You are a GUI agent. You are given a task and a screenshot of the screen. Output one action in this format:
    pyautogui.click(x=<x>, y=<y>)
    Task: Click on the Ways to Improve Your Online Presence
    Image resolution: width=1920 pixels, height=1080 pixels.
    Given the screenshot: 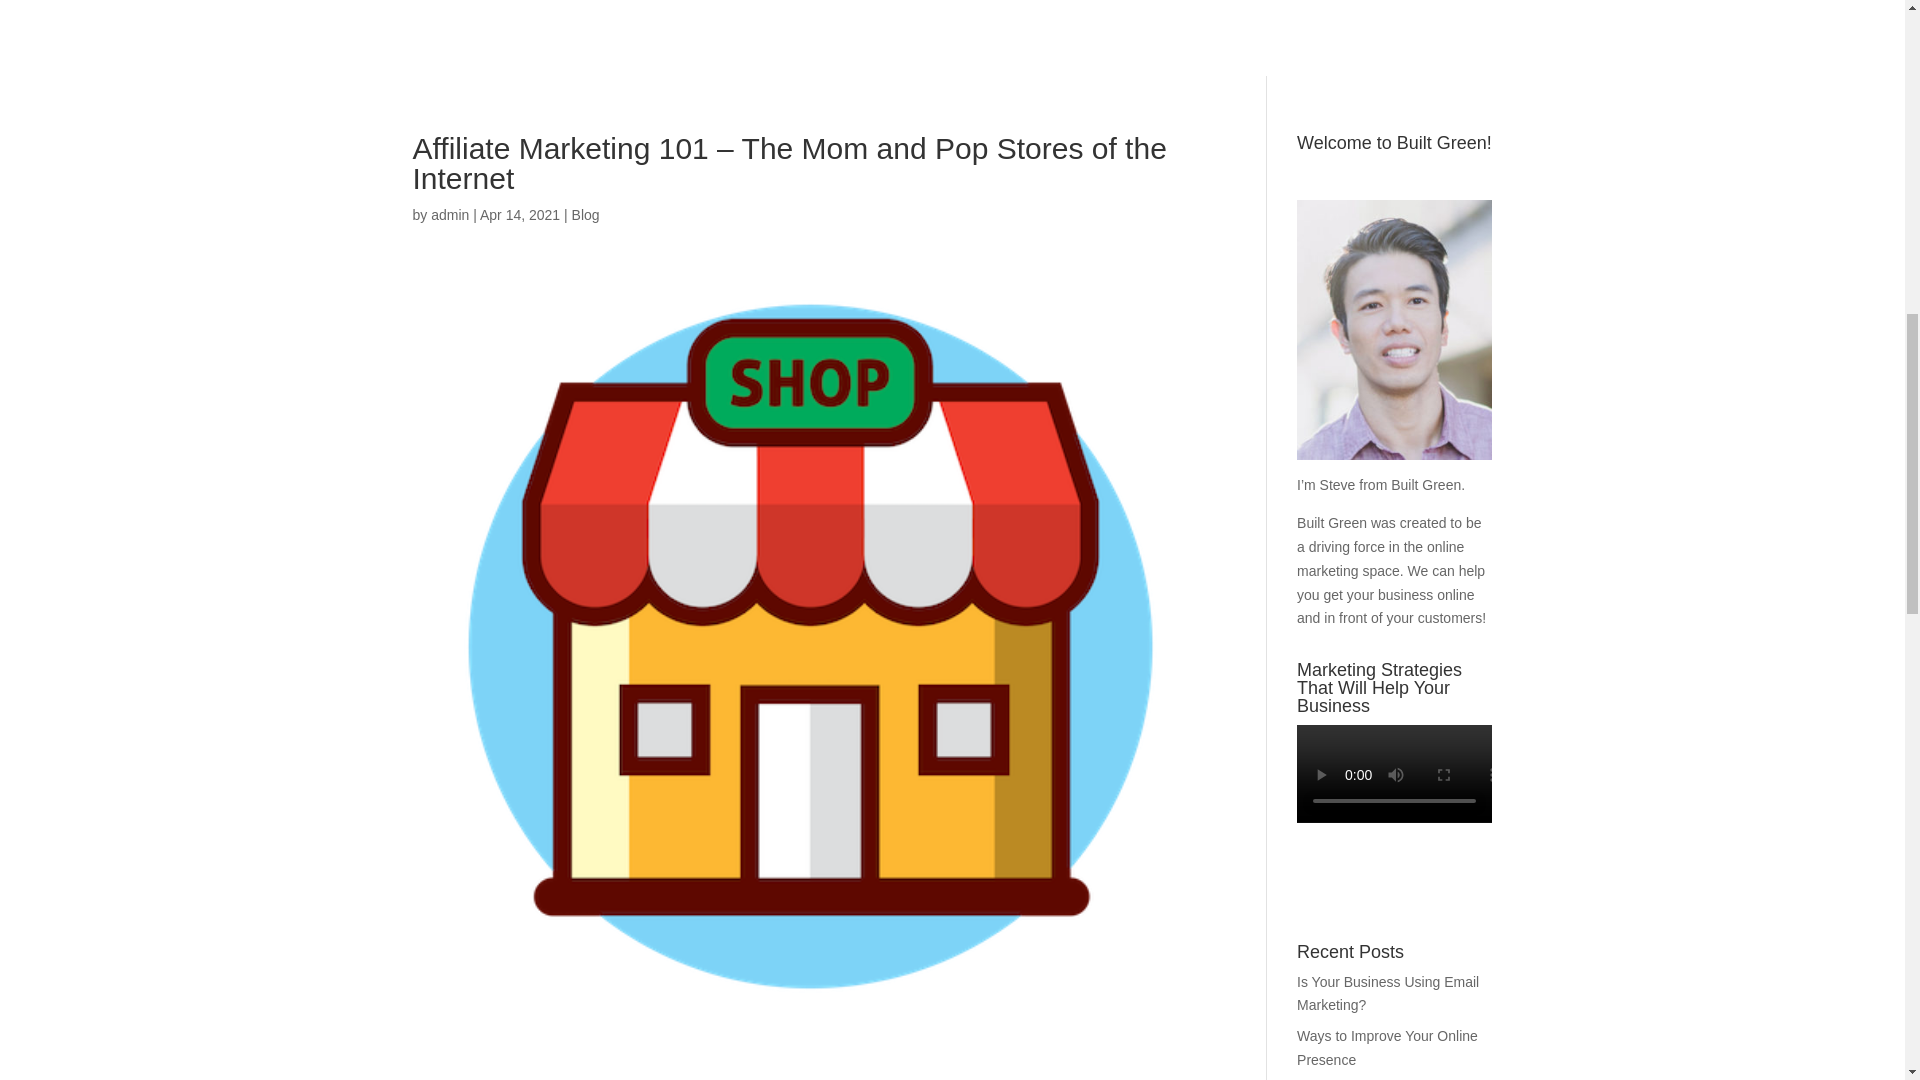 What is the action you would take?
    pyautogui.click(x=1388, y=1048)
    